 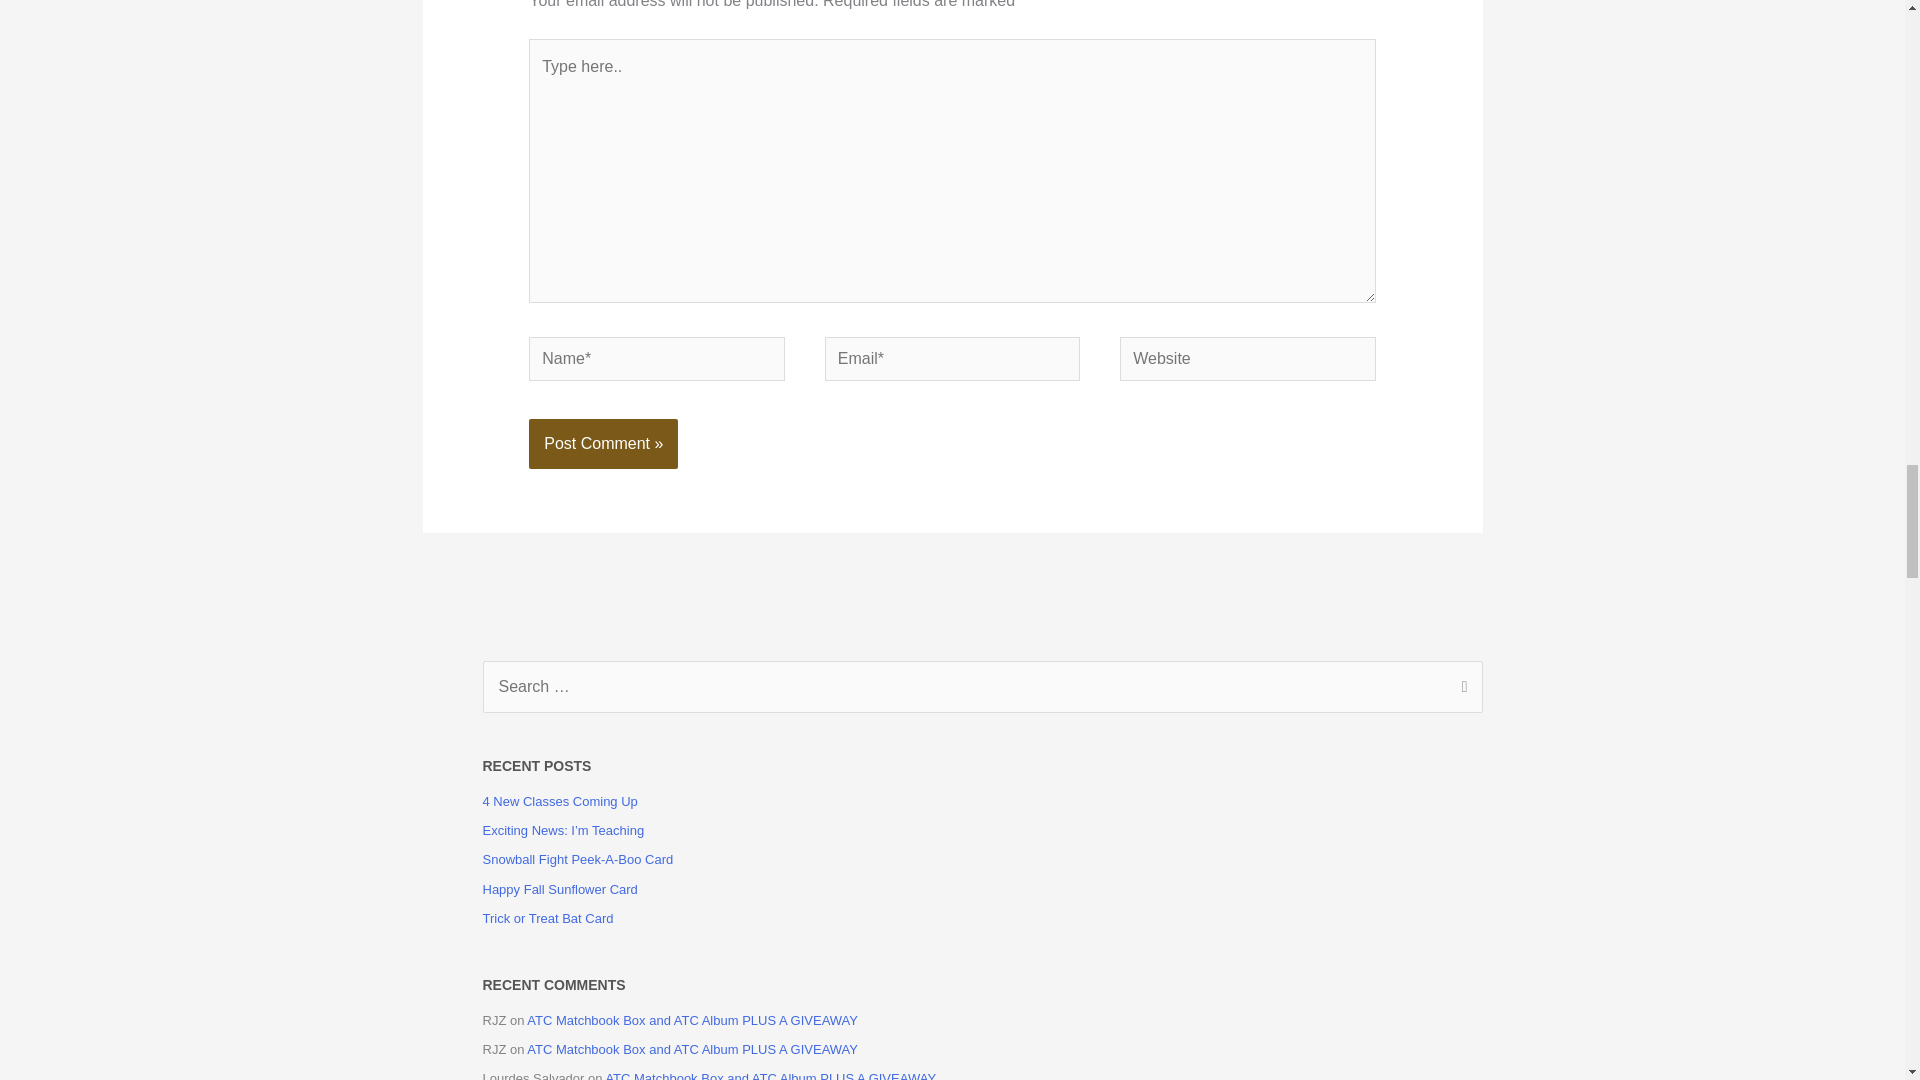 What do you see at coordinates (692, 1050) in the screenshot?
I see `ATC Matchbook Box and ATC Album PLUS A GIVEAWAY` at bounding box center [692, 1050].